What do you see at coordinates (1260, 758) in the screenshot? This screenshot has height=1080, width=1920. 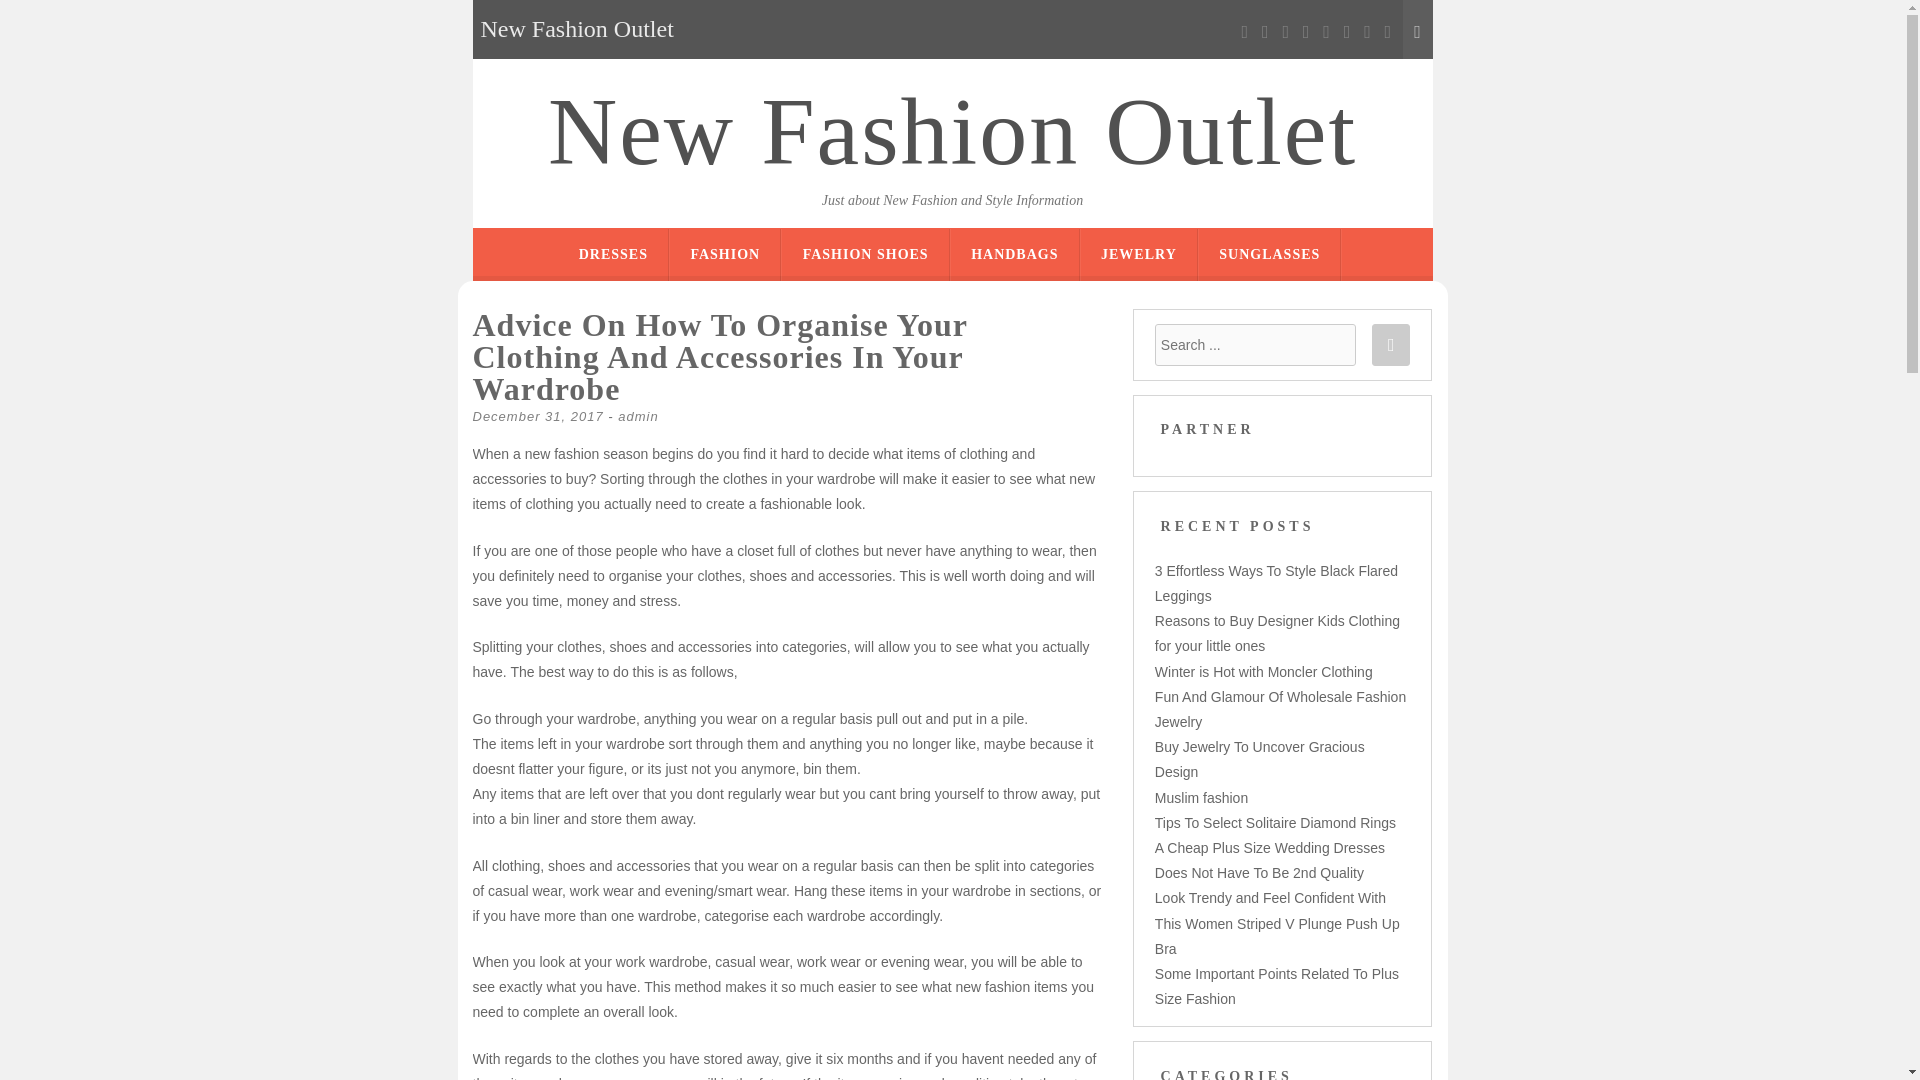 I see `Buy Jewelry To Uncover Gracious Design` at bounding box center [1260, 758].